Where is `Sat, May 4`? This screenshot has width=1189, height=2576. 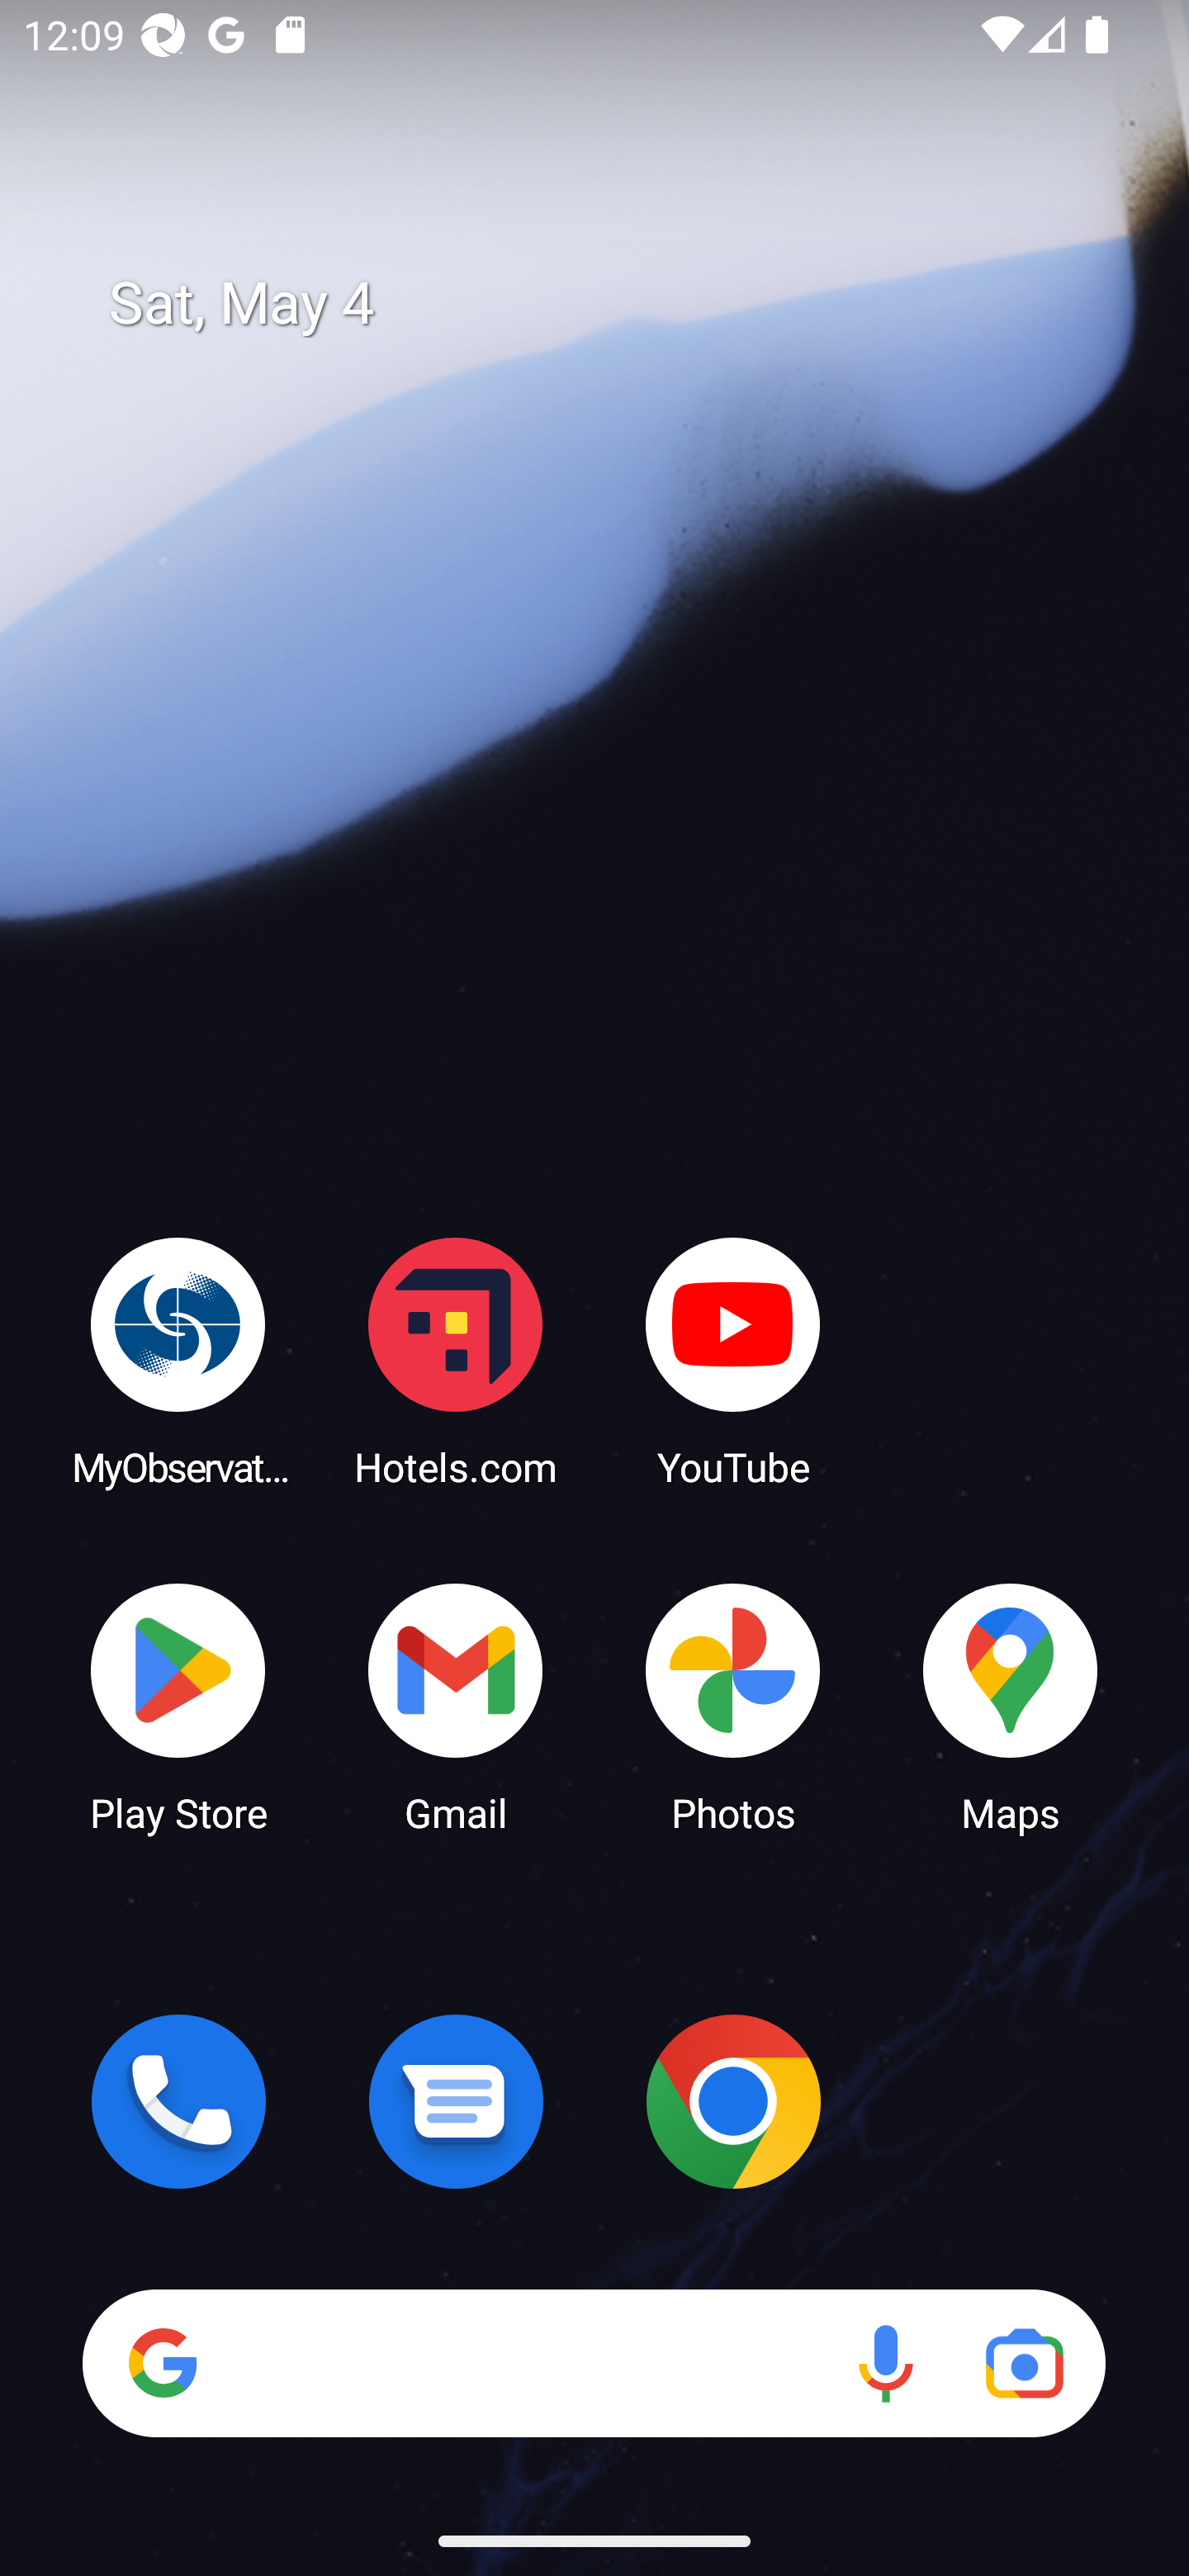
Sat, May 4 is located at coordinates (618, 304).